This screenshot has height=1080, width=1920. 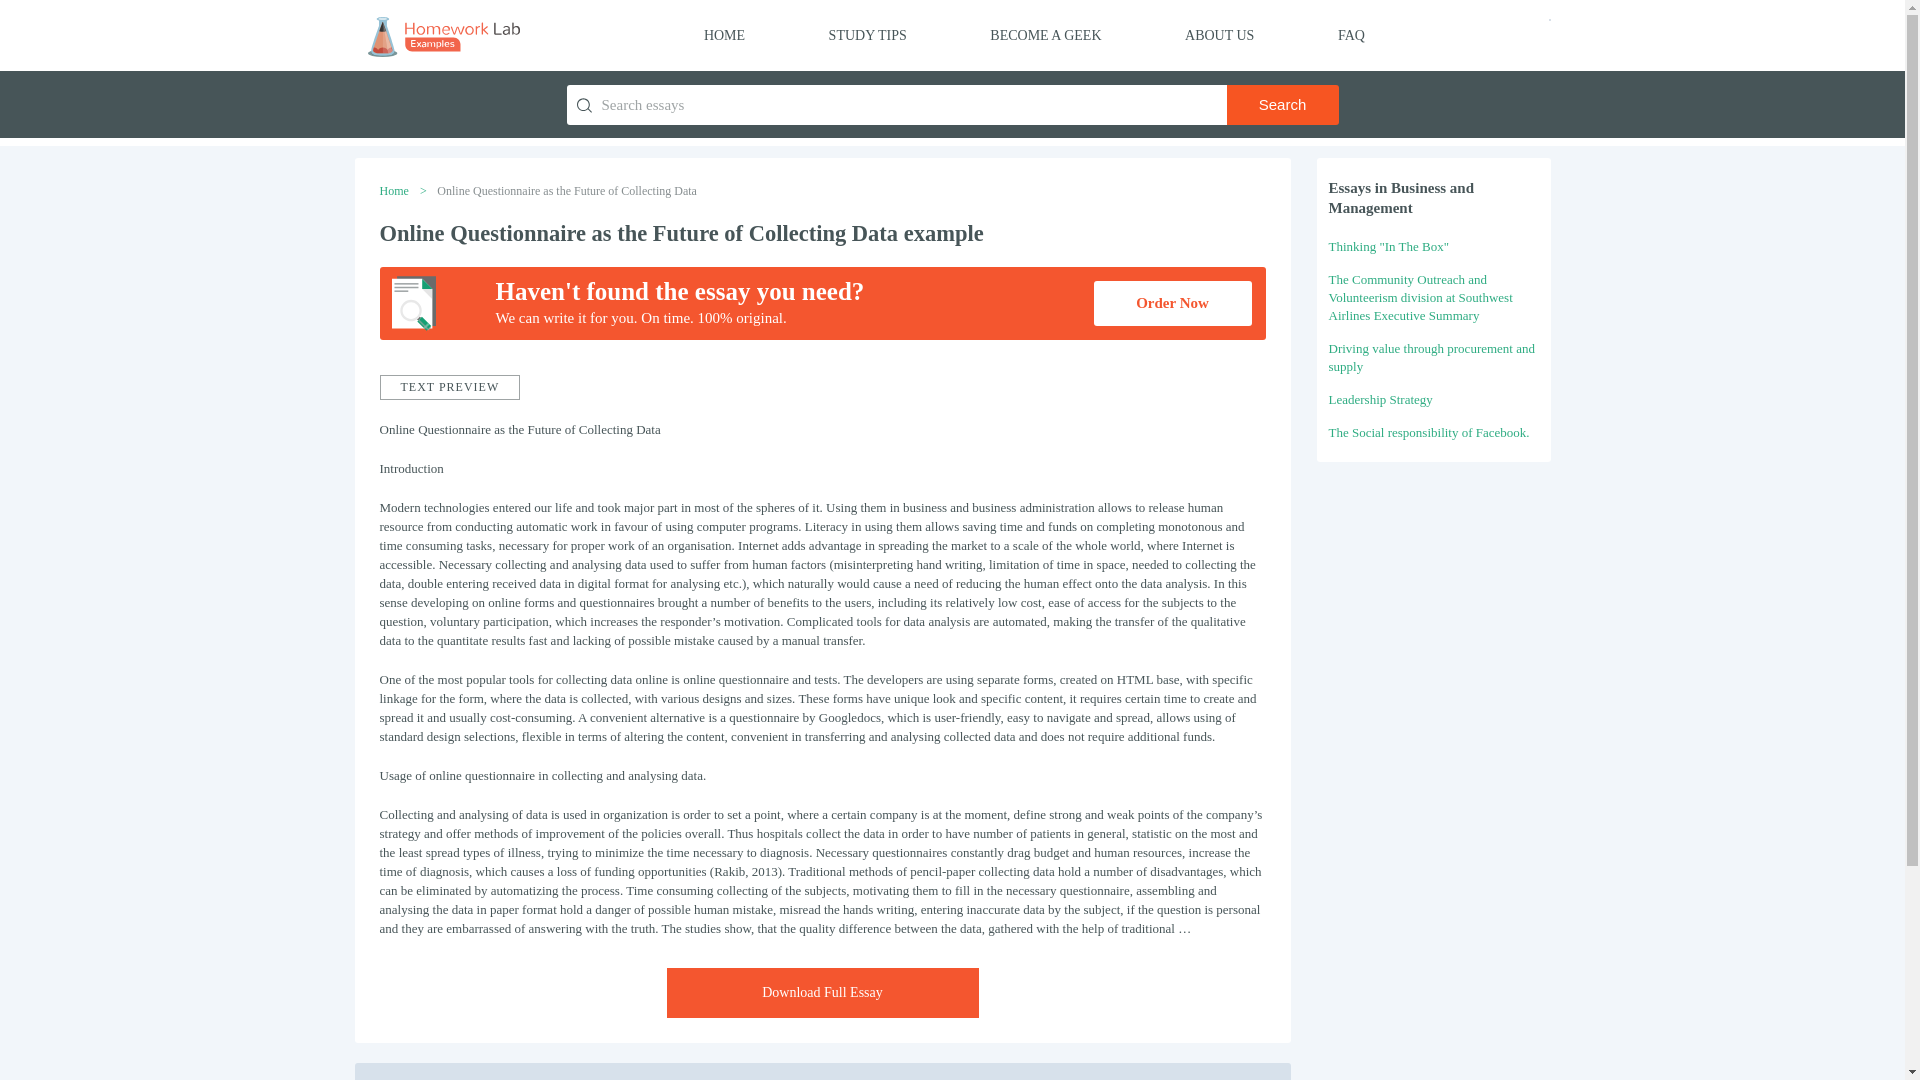 What do you see at coordinates (1352, 36) in the screenshot?
I see `FAQ` at bounding box center [1352, 36].